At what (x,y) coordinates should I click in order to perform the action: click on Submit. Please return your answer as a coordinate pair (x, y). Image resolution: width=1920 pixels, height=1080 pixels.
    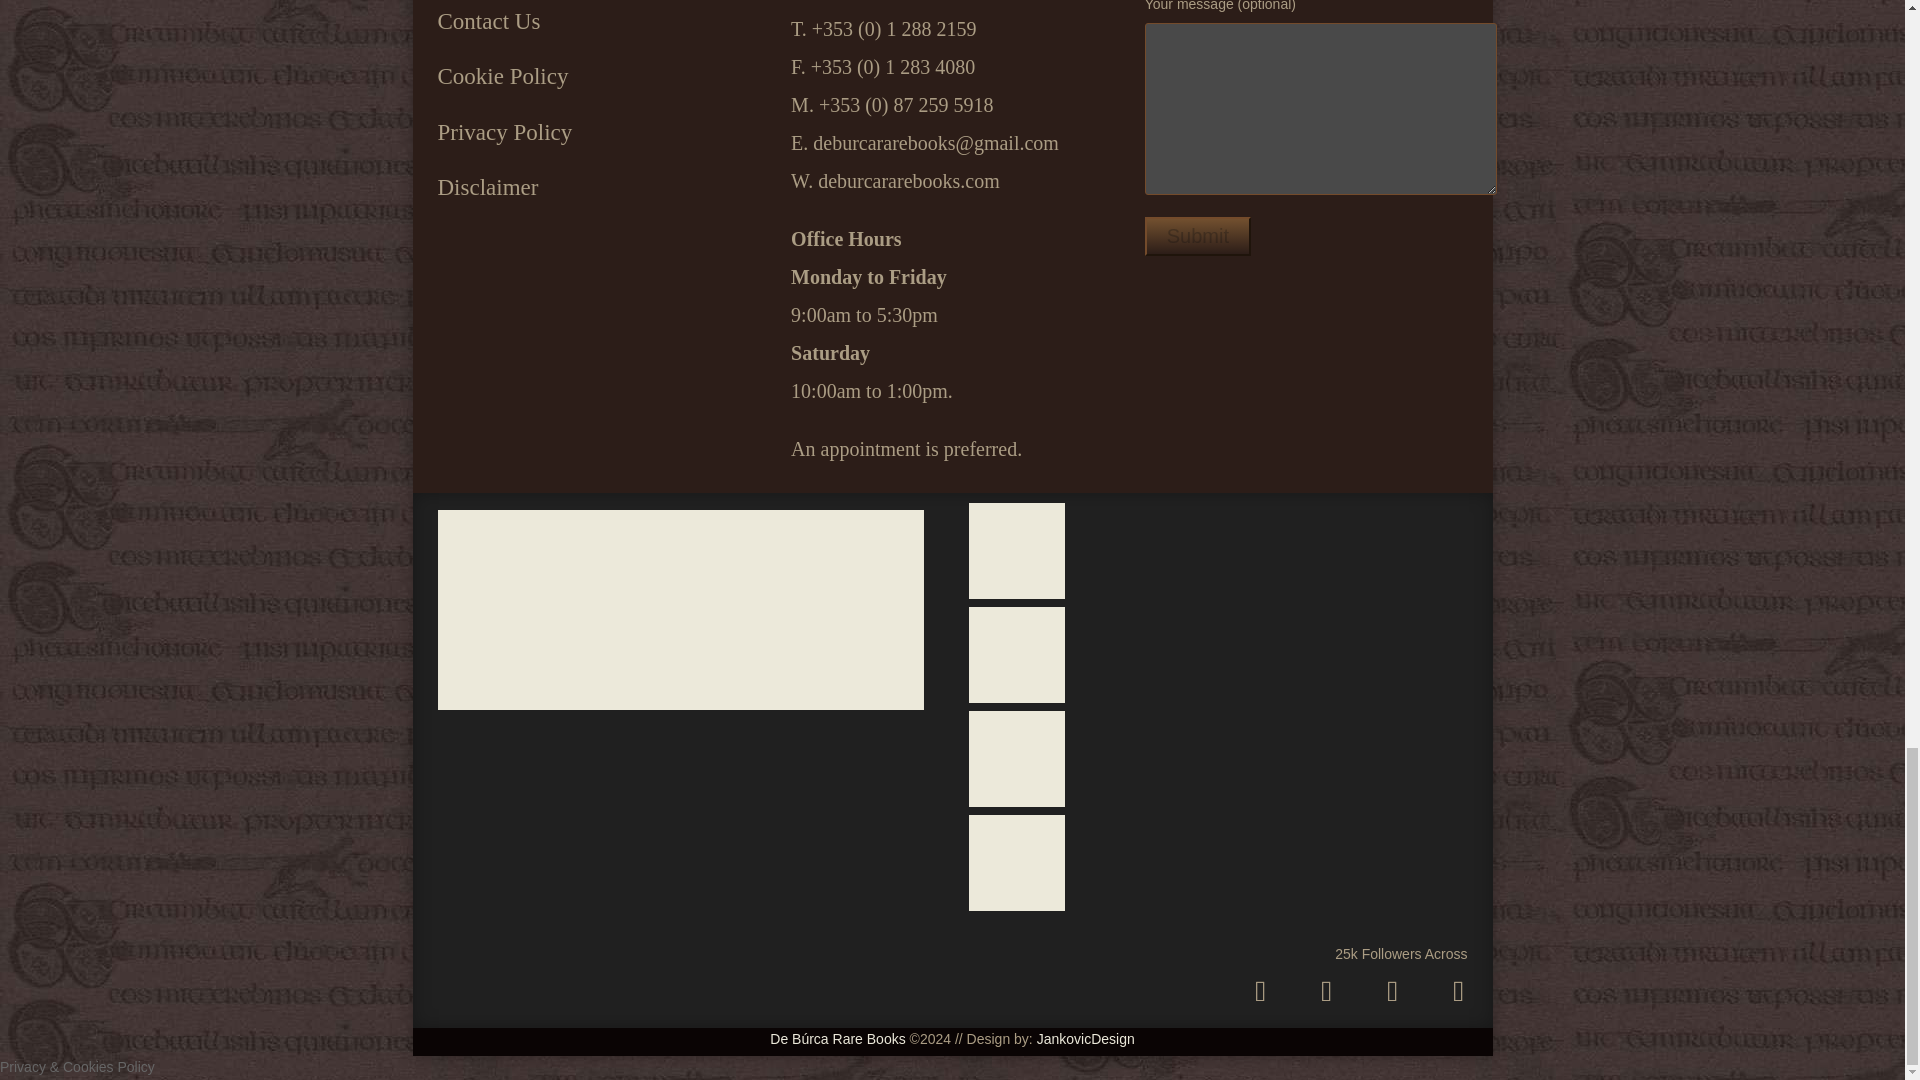
    Looking at the image, I should click on (1198, 236).